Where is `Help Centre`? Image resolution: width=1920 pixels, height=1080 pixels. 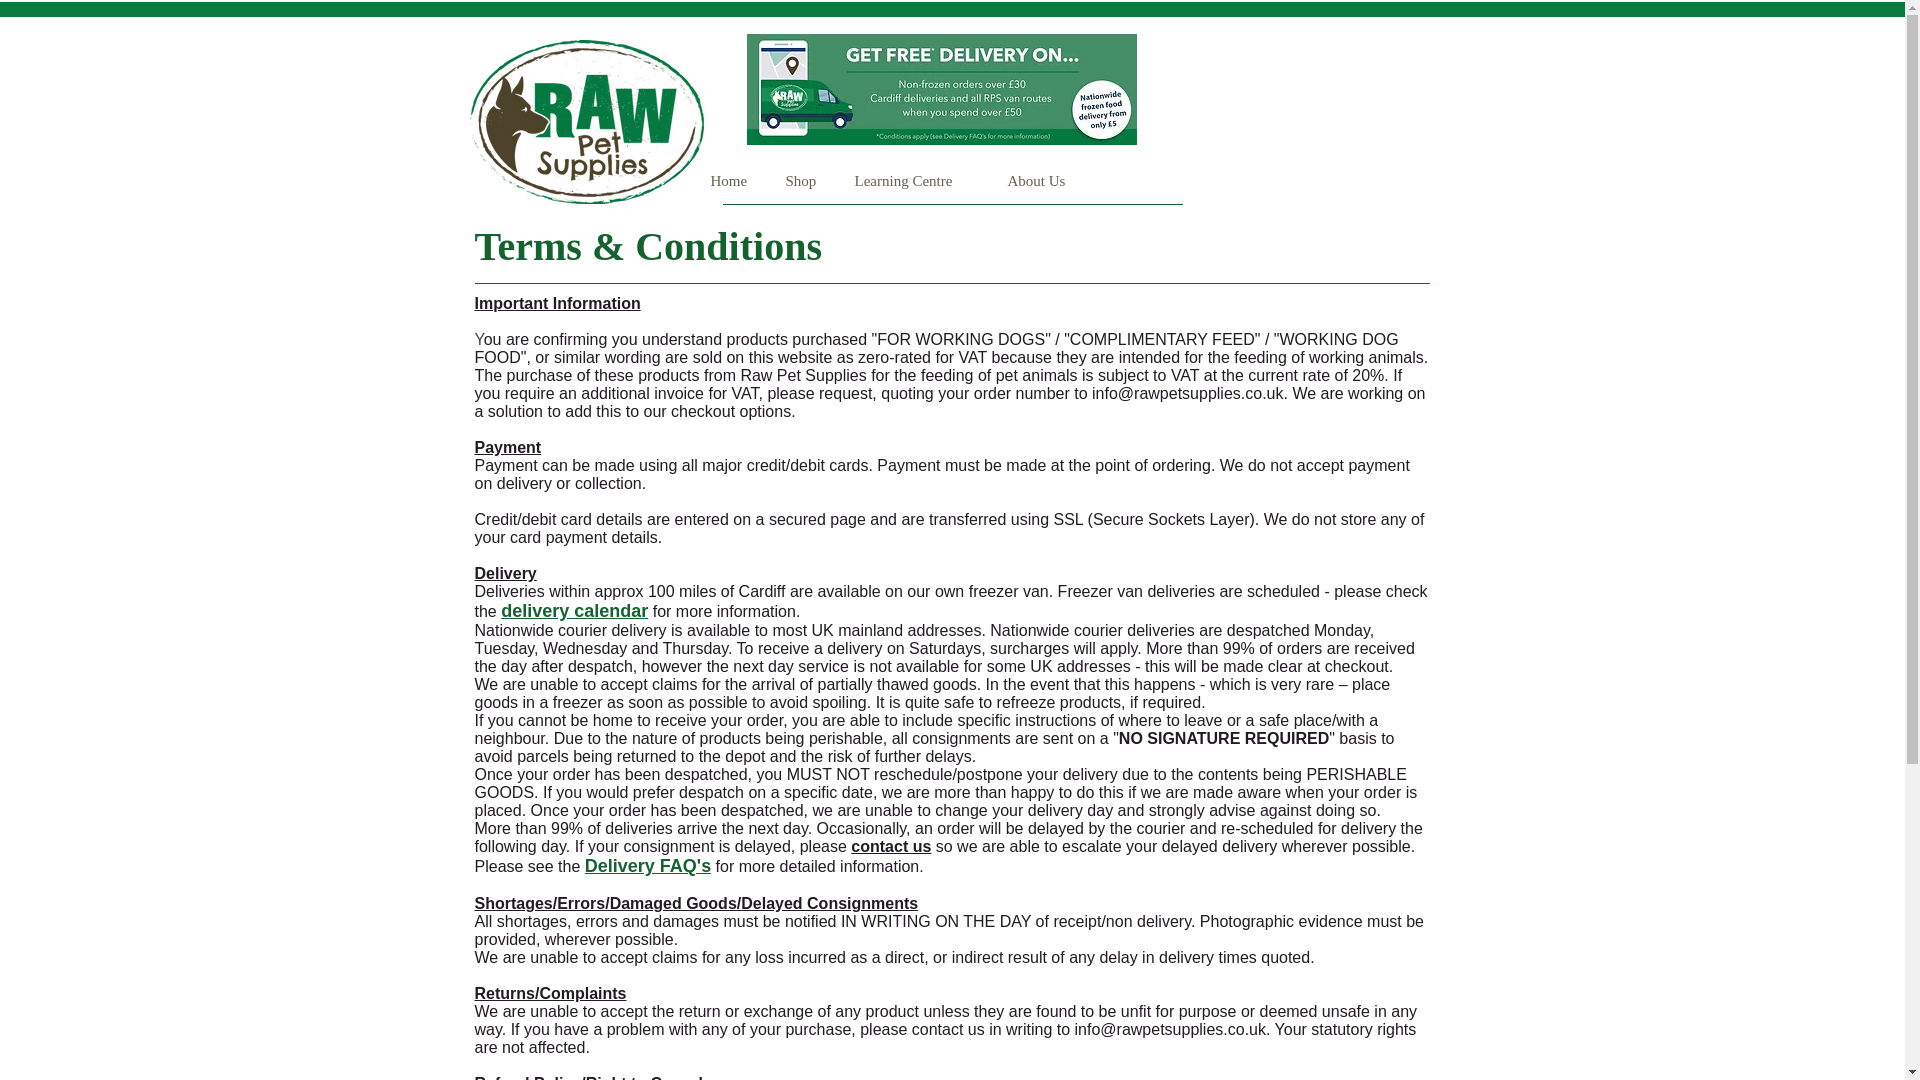 Help Centre is located at coordinates (1150, 181).